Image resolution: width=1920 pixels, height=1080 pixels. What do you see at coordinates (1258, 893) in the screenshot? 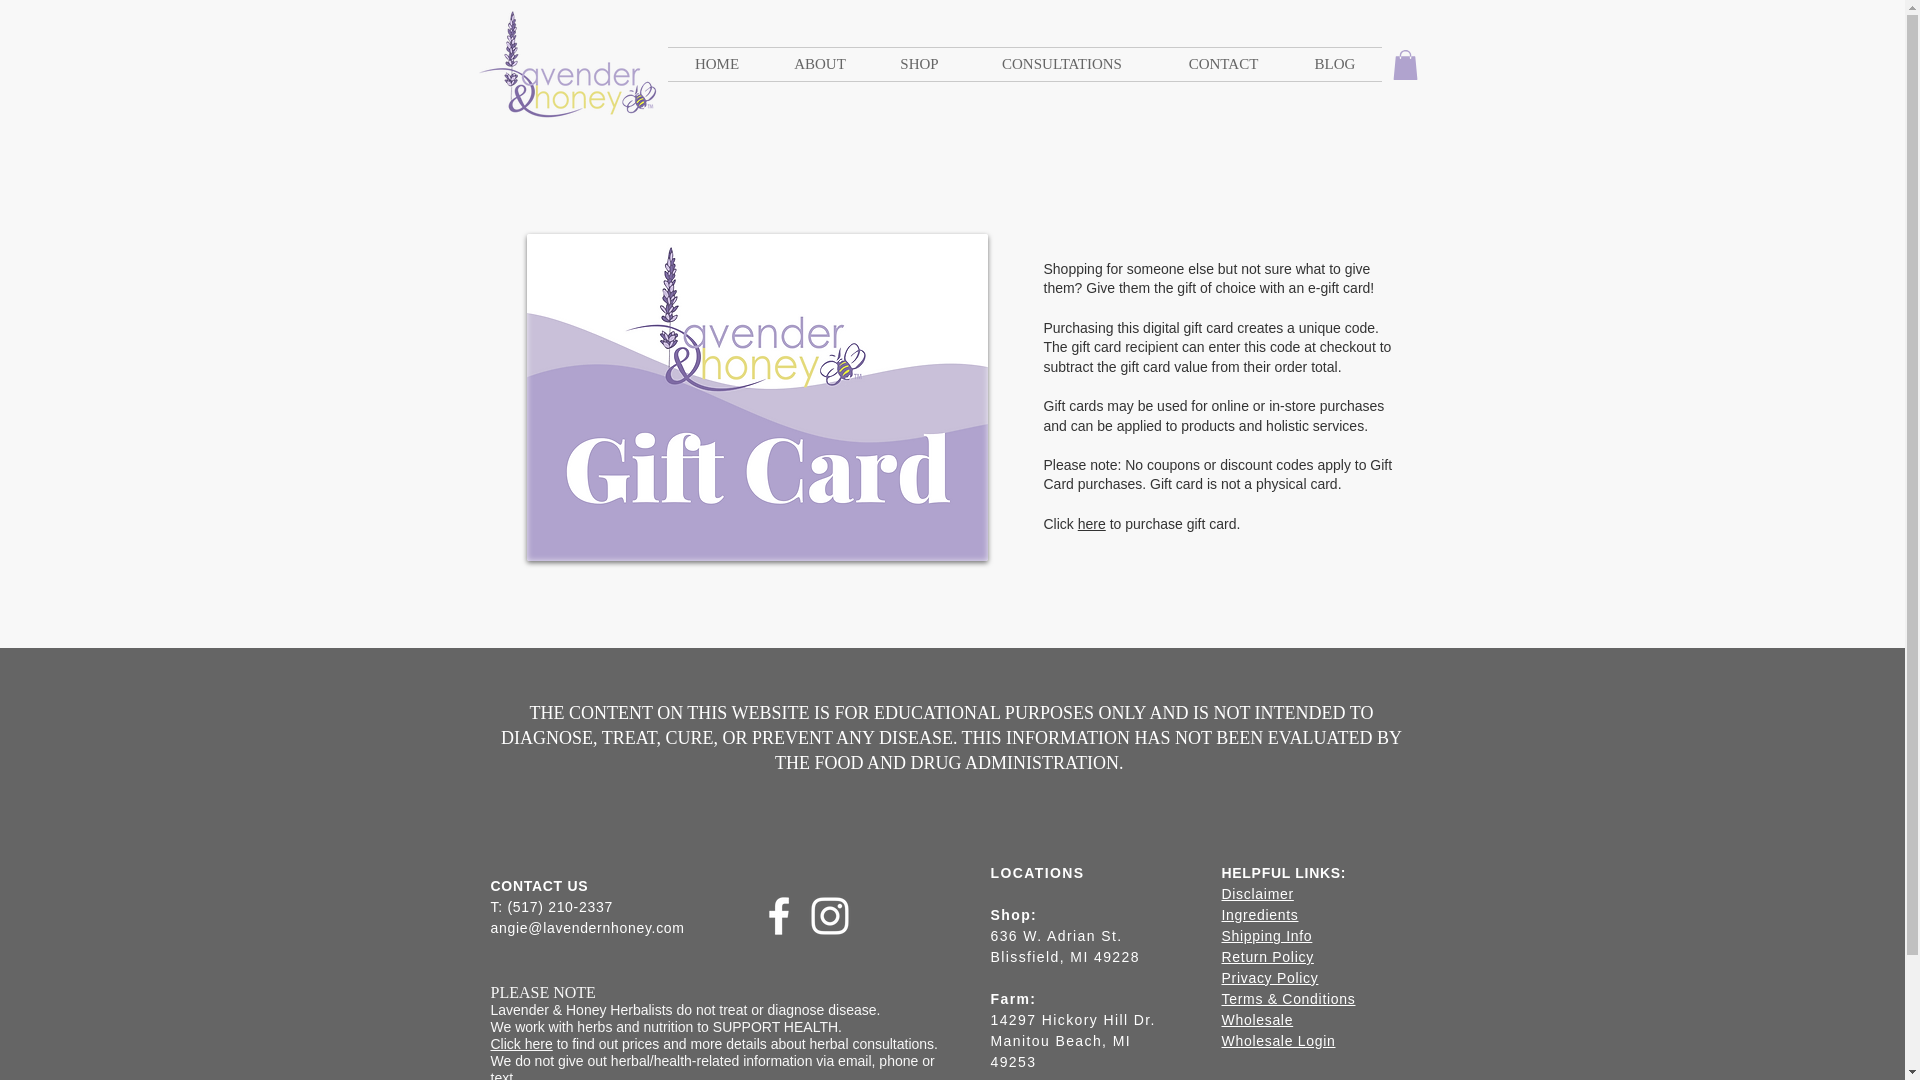
I see `Disclaimer` at bounding box center [1258, 893].